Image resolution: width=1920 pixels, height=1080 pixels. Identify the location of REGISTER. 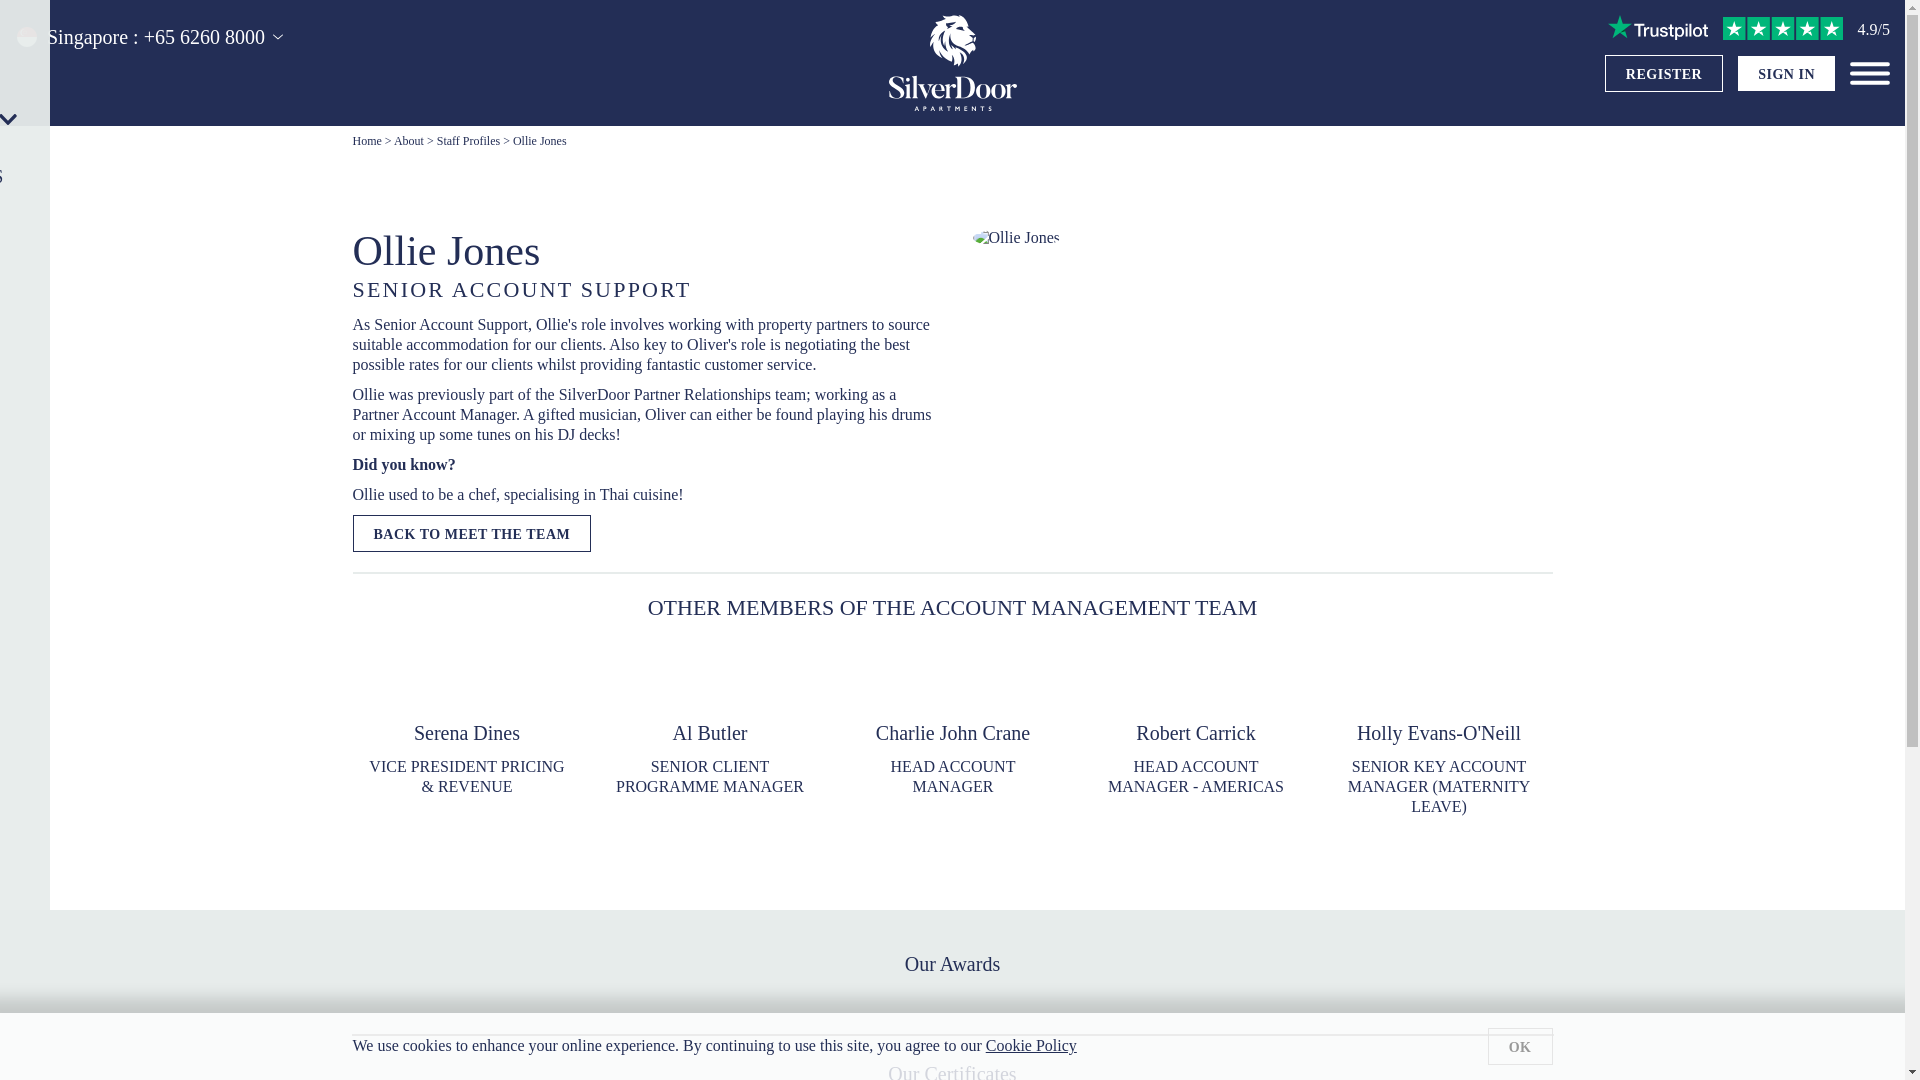
(953, 727).